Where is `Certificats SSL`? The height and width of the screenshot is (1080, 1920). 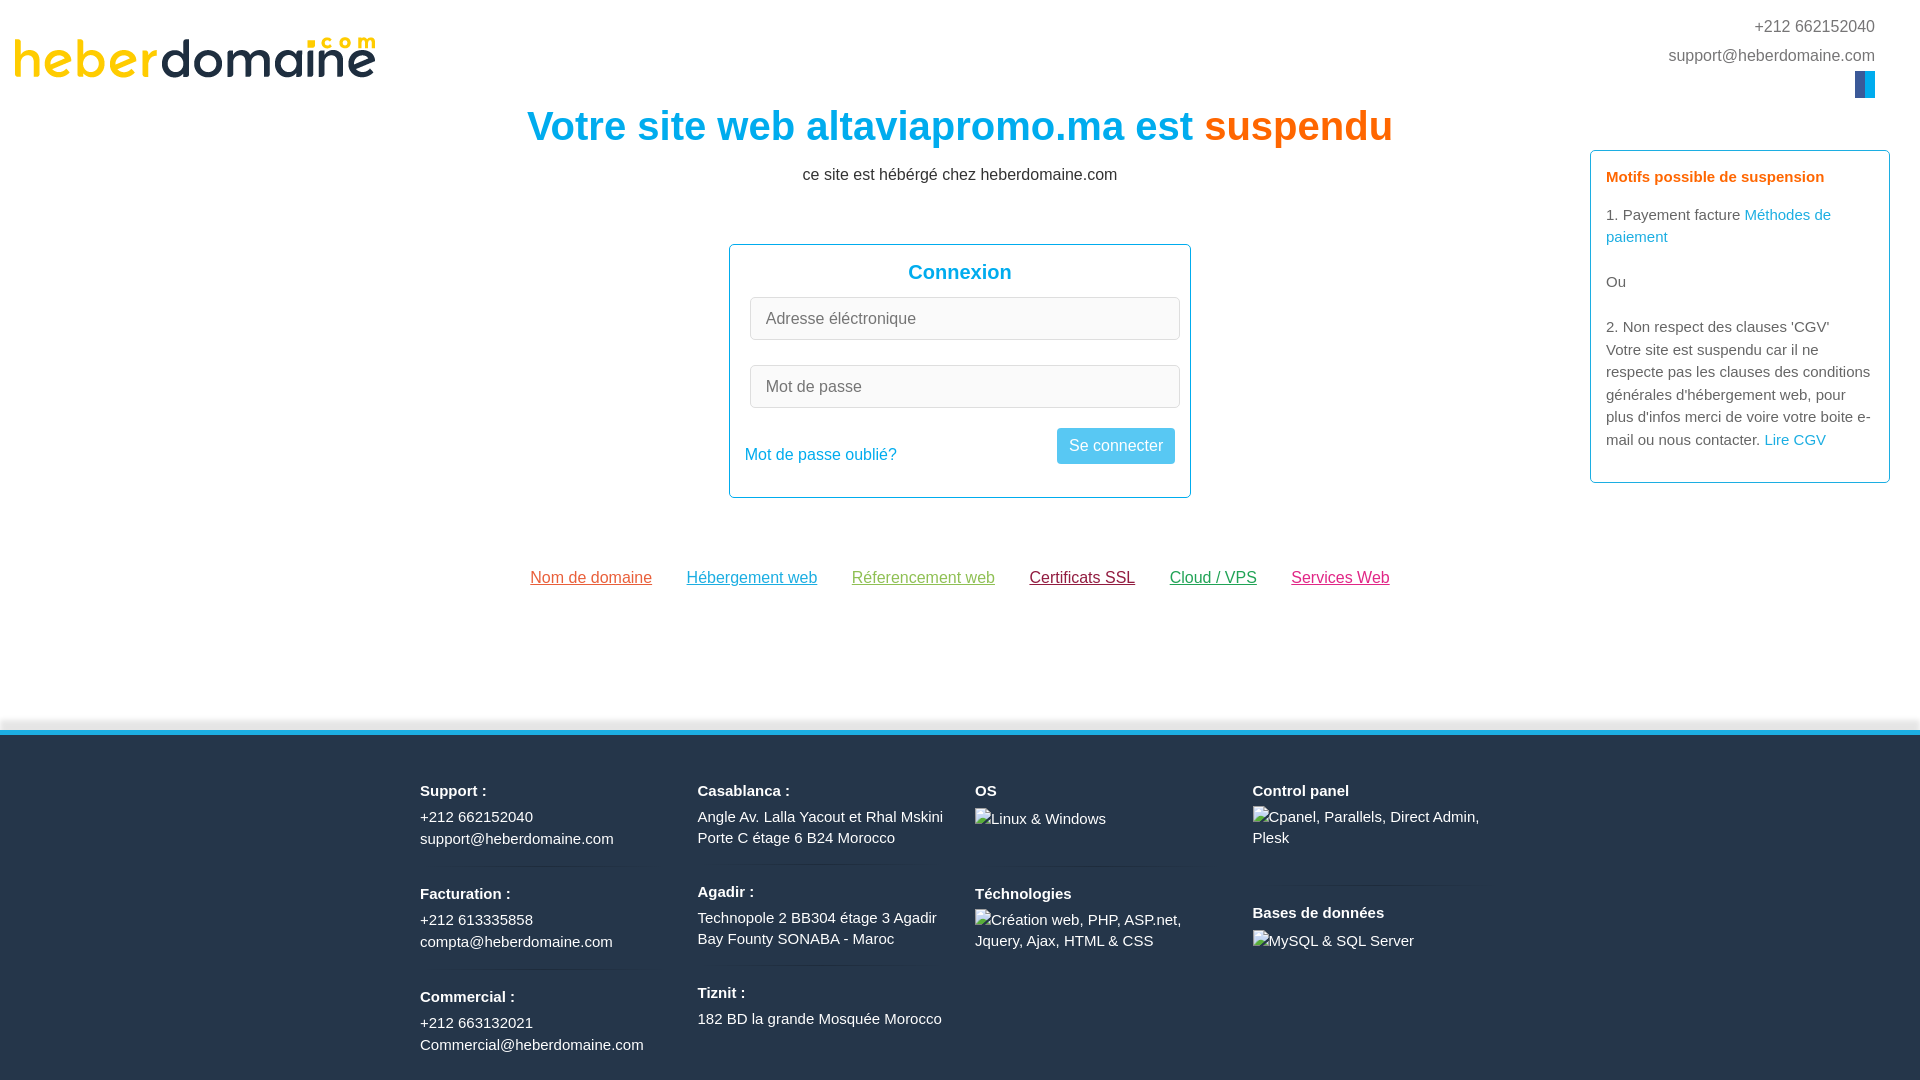 Certificats SSL is located at coordinates (1082, 578).